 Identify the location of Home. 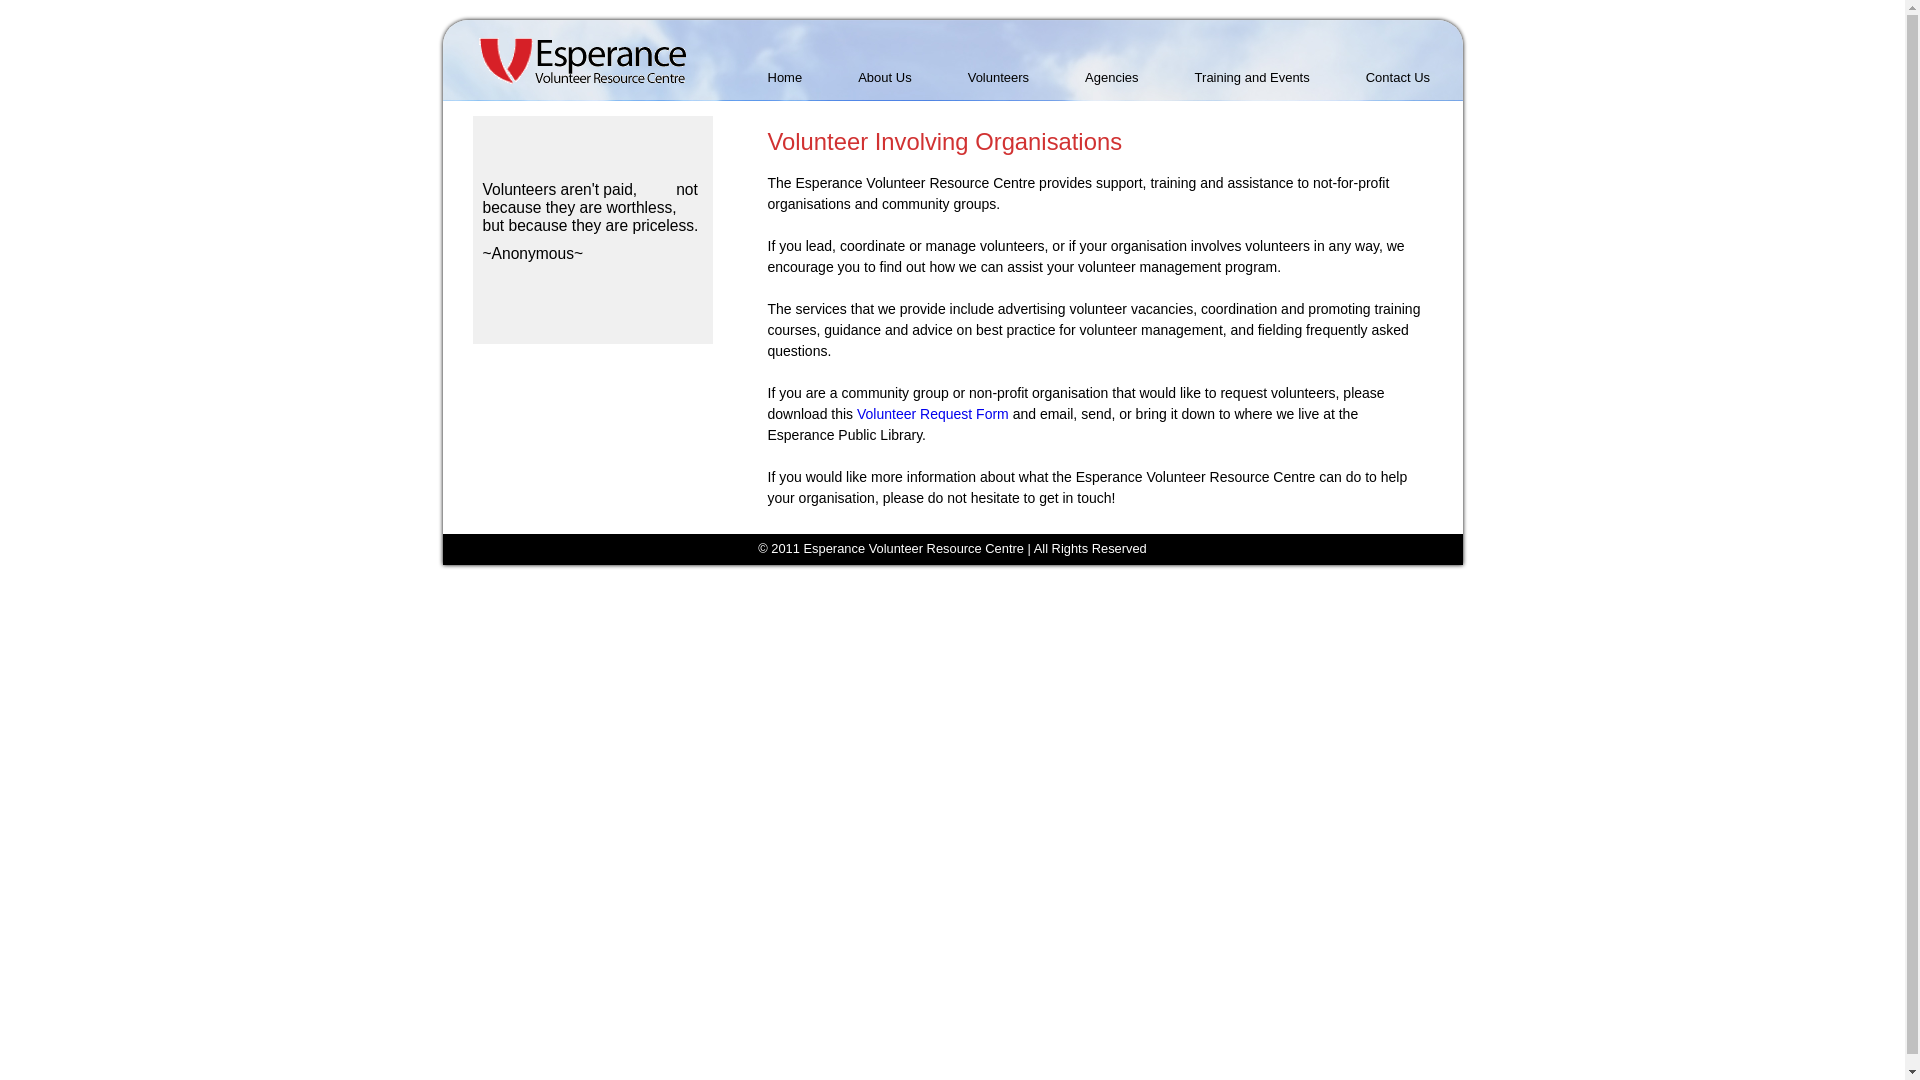
(786, 78).